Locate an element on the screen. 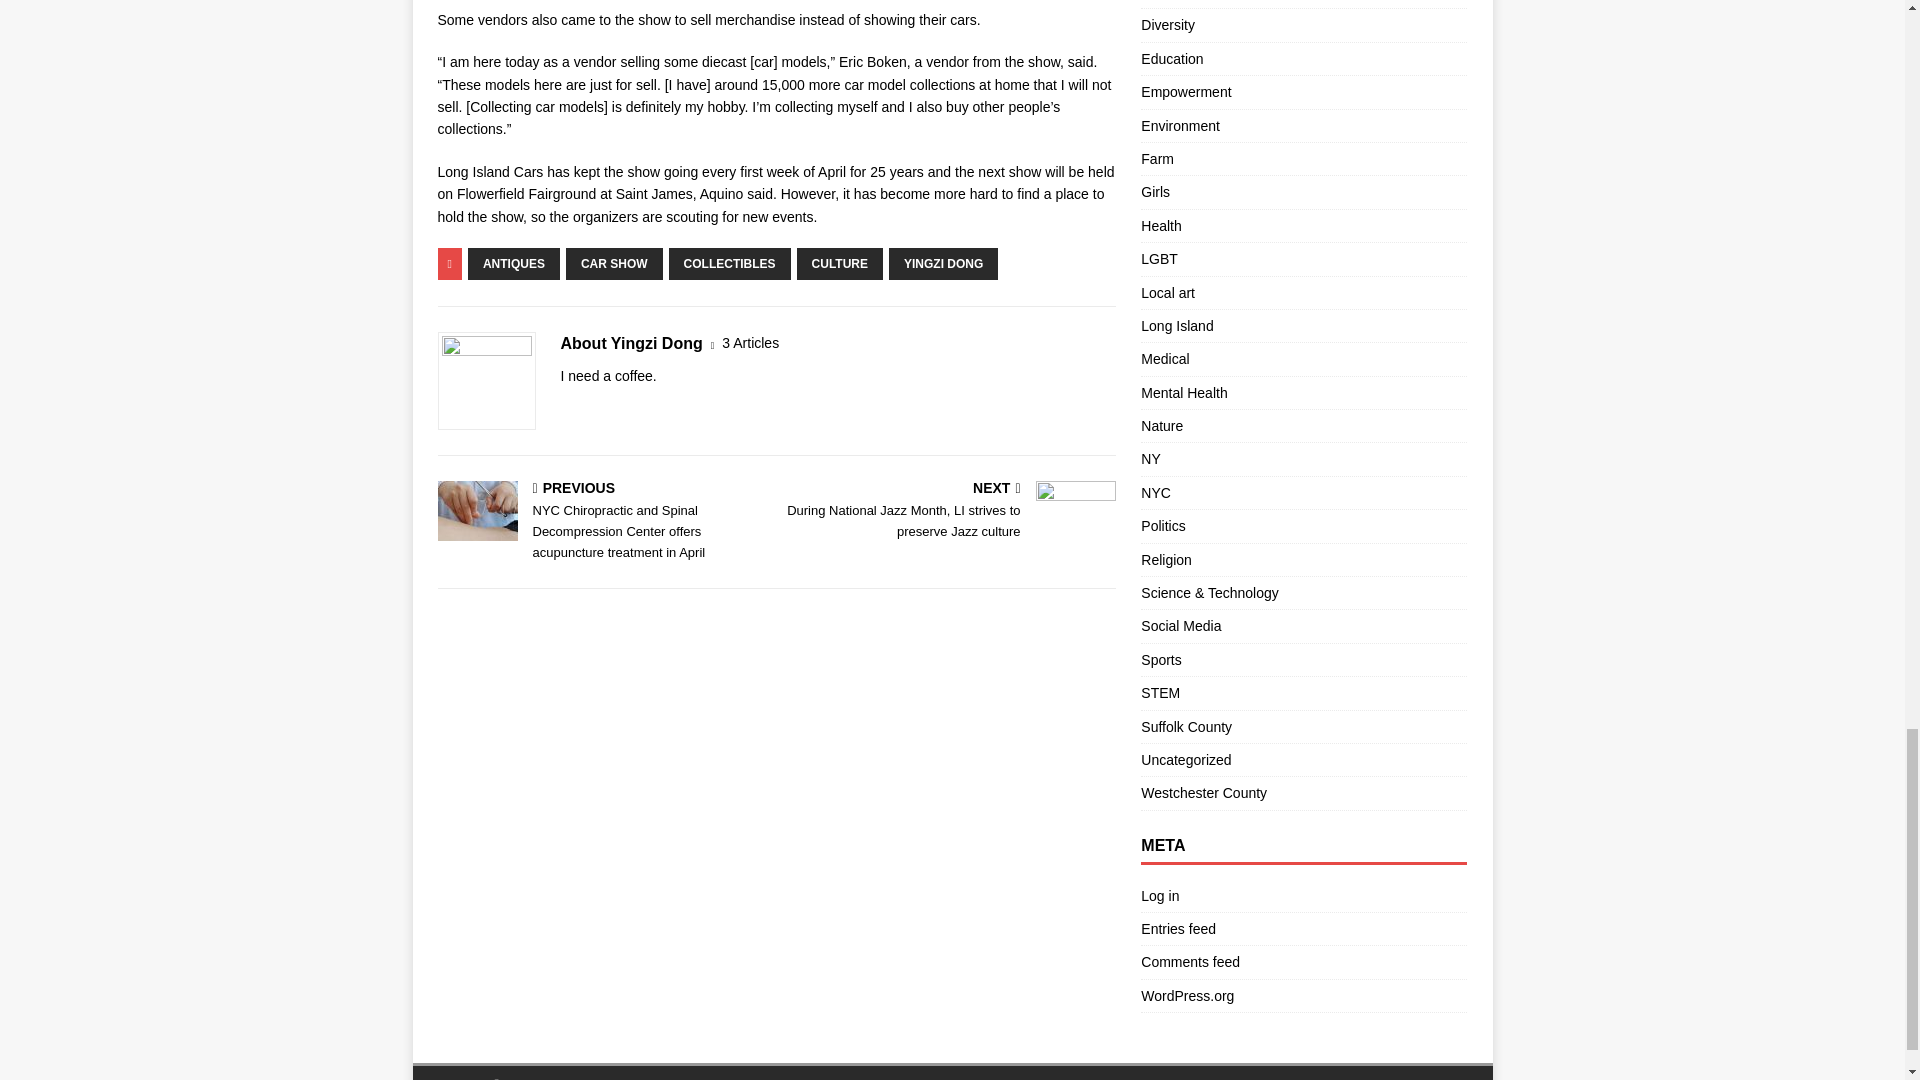  More articles written by Yingzi Dong' is located at coordinates (750, 343).